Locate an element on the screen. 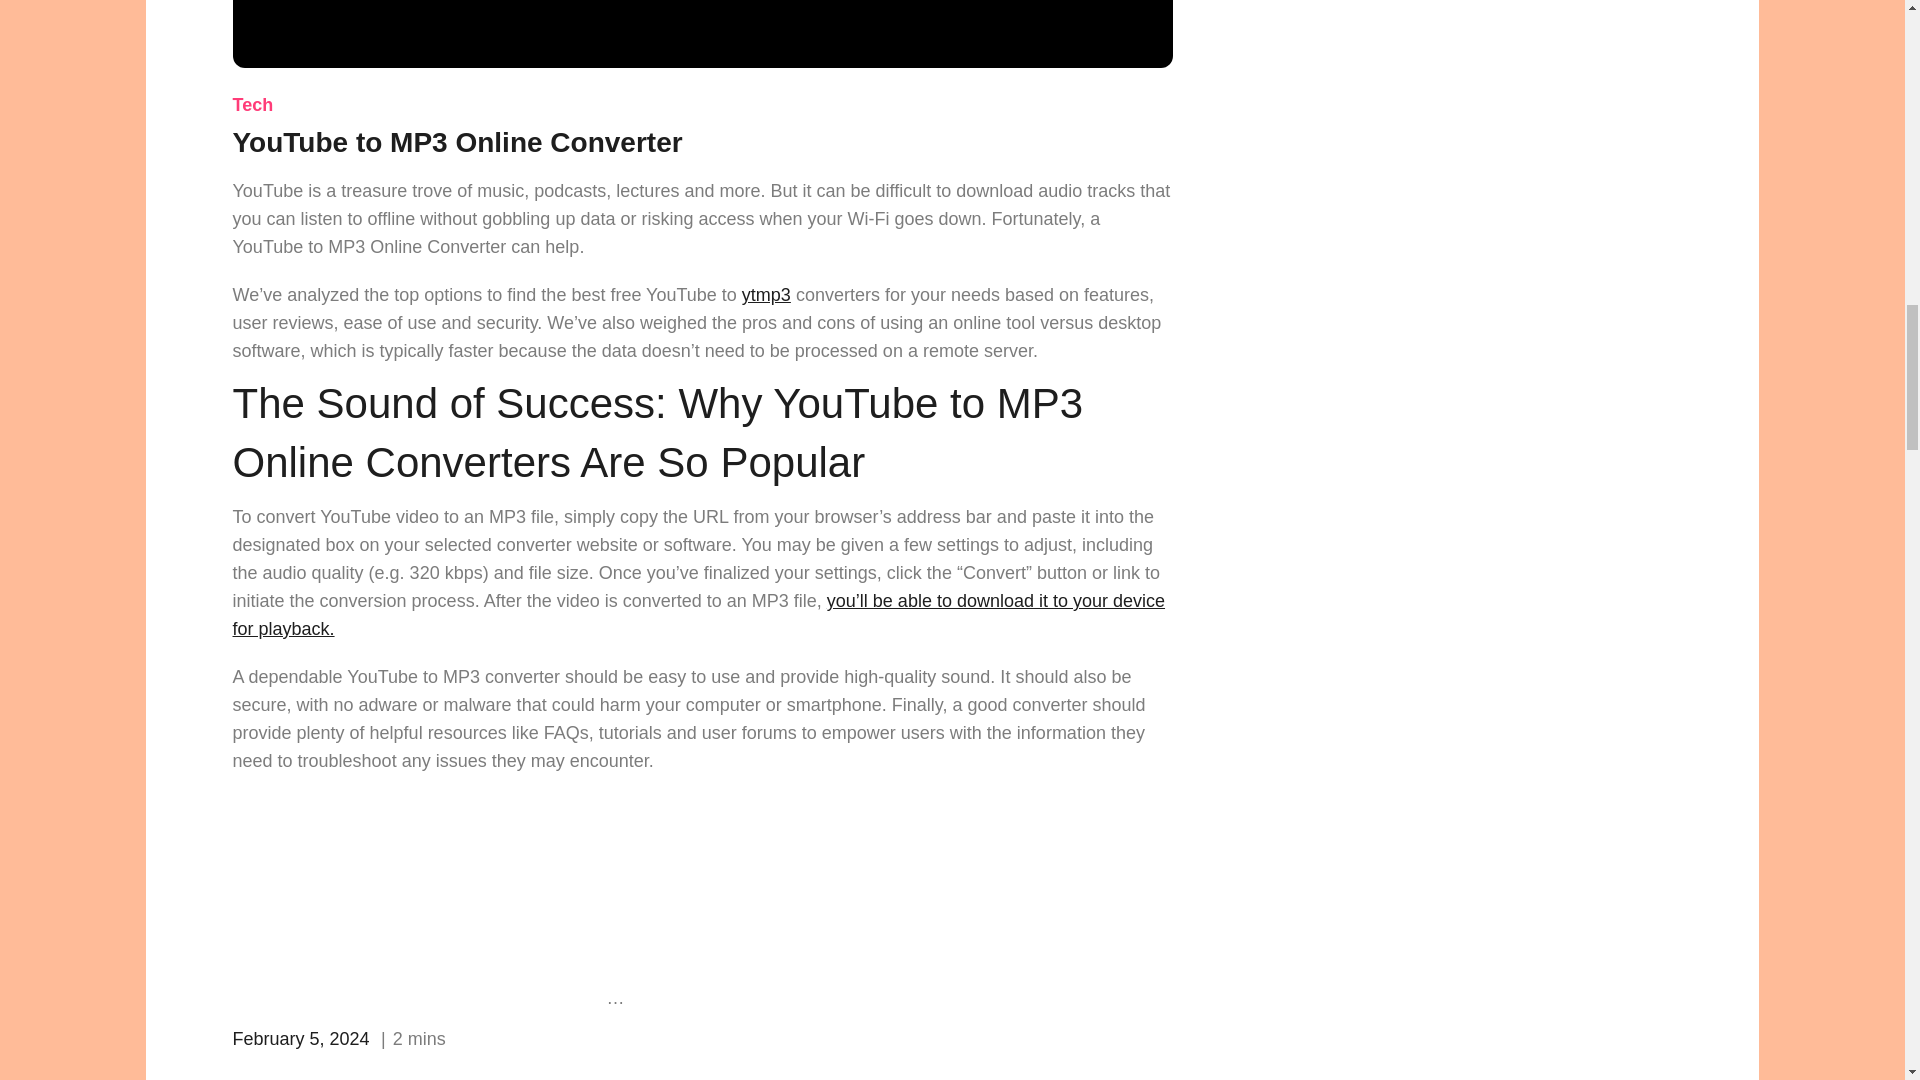 The height and width of the screenshot is (1080, 1920). YouTube to MP3 Online Converter is located at coordinates (702, 34).